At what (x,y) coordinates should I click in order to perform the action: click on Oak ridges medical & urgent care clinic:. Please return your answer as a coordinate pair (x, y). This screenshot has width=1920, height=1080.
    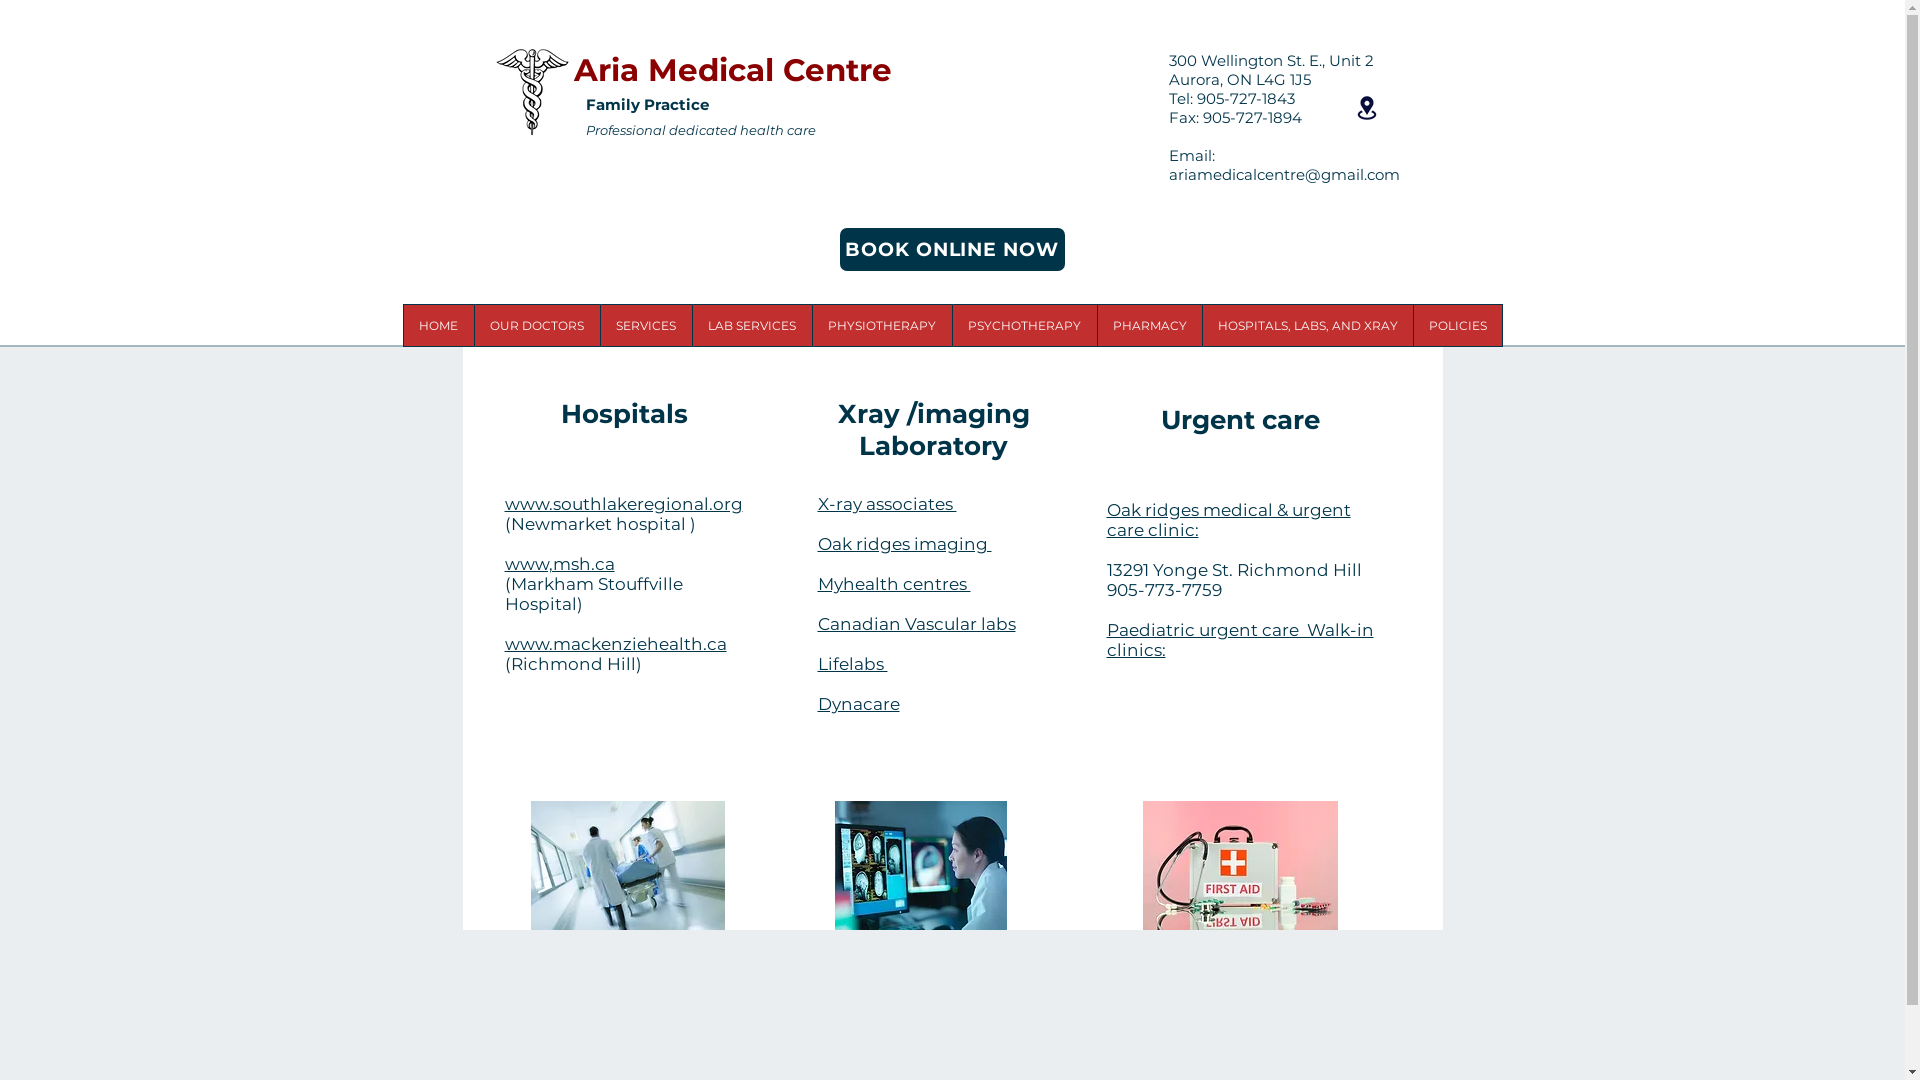
    Looking at the image, I should click on (1228, 520).